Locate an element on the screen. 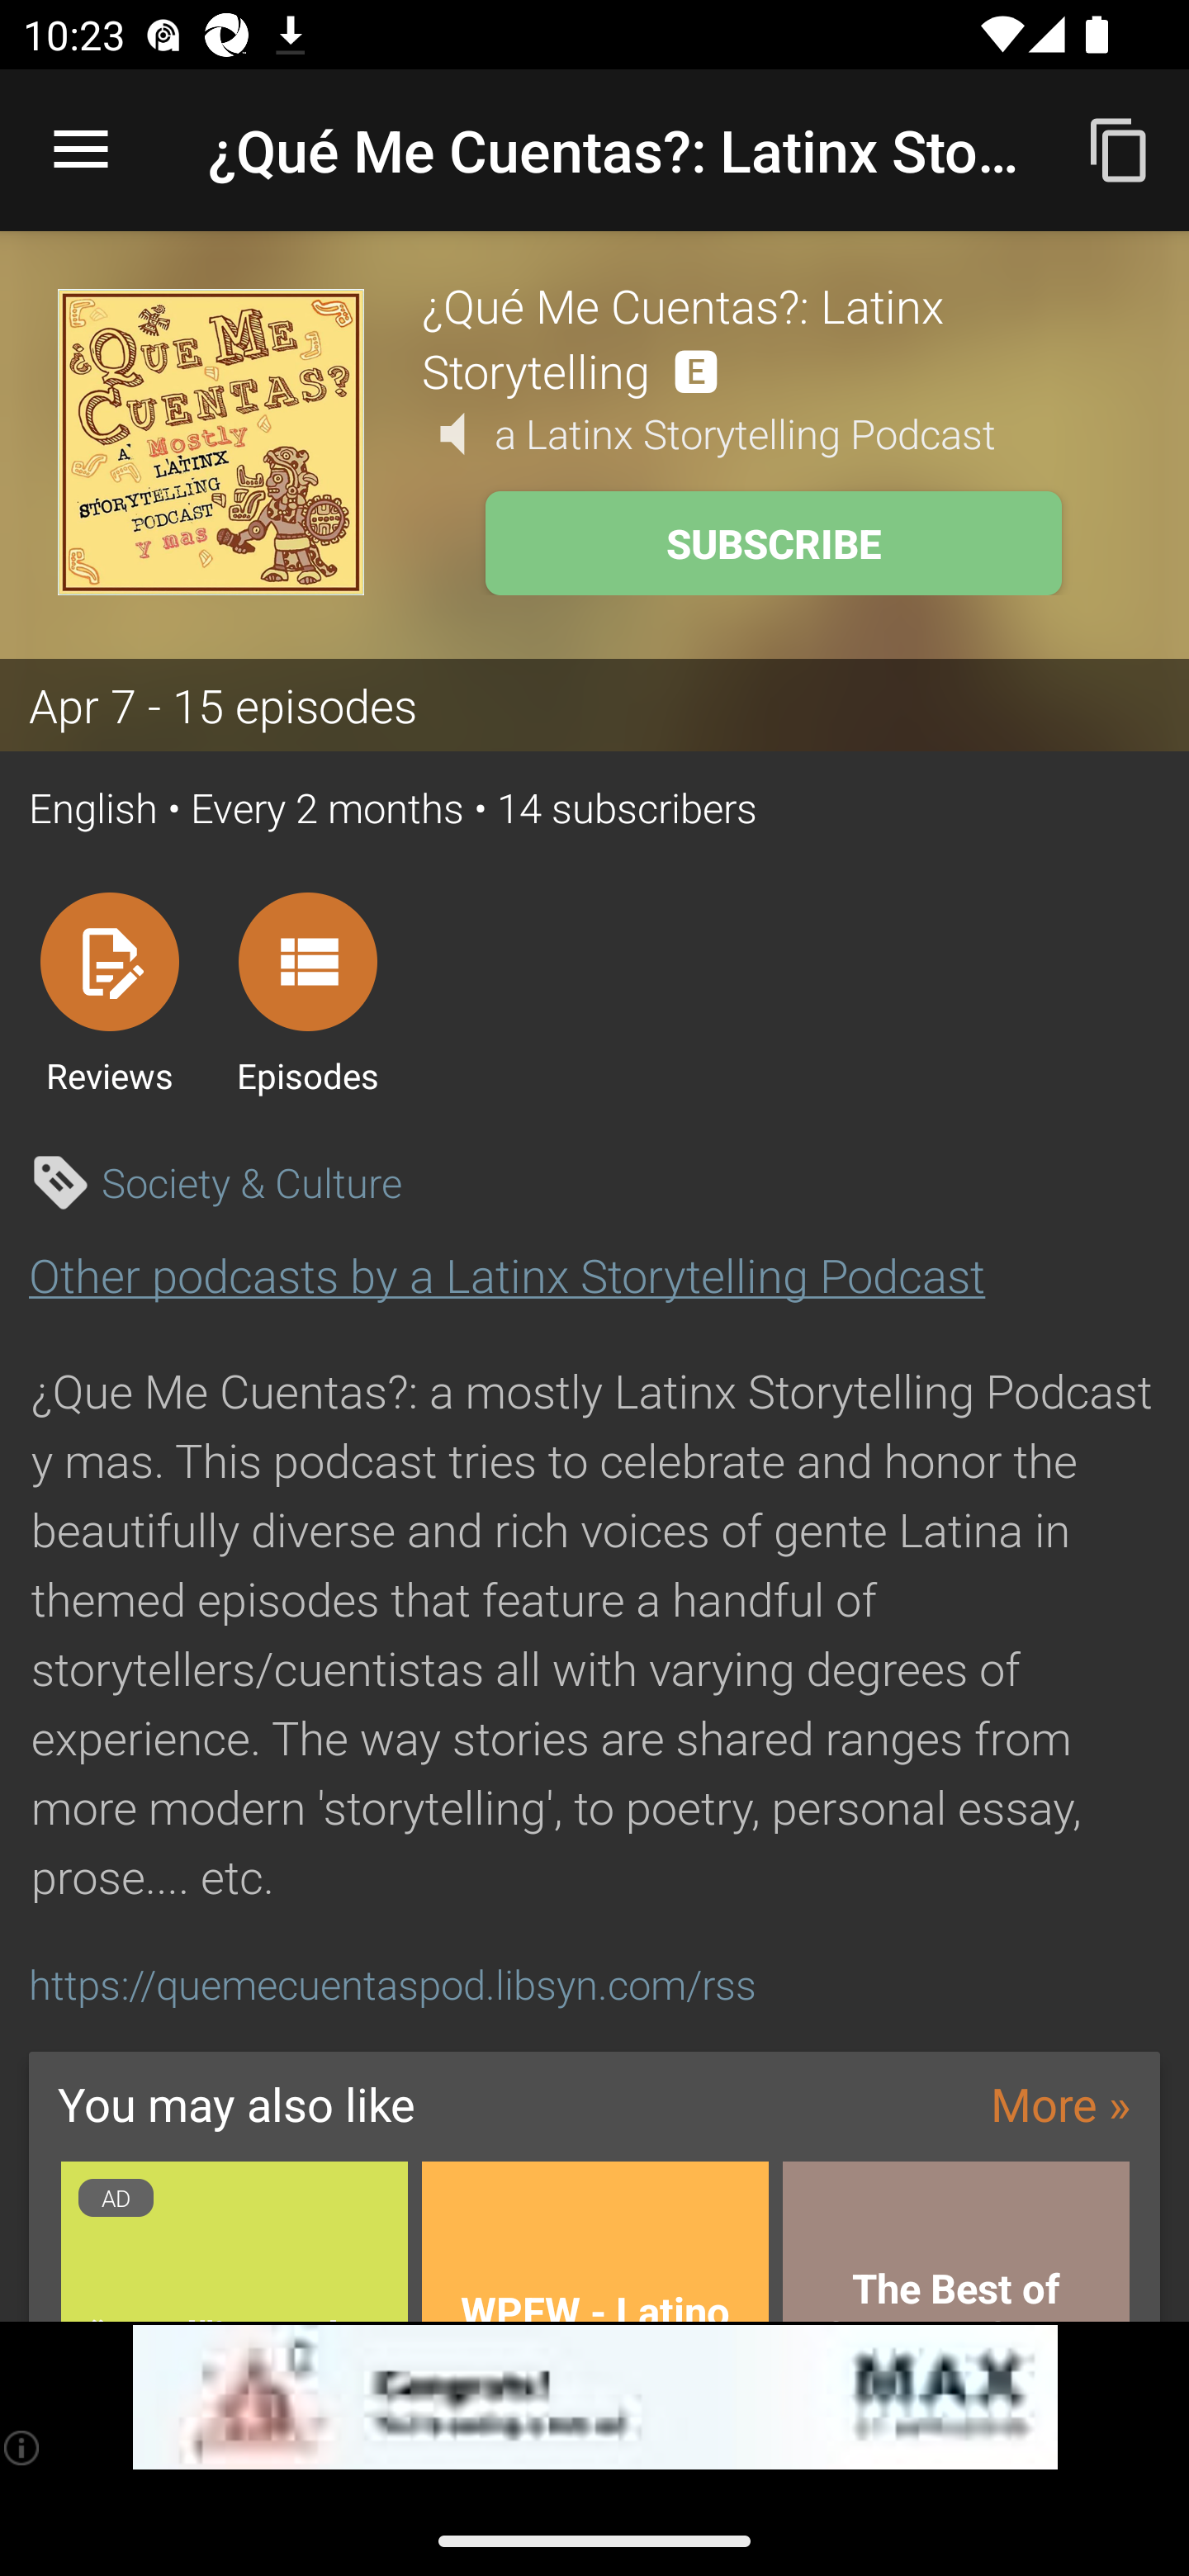 The height and width of the screenshot is (2576, 1189). Open navigation sidebar is located at coordinates (81, 150).